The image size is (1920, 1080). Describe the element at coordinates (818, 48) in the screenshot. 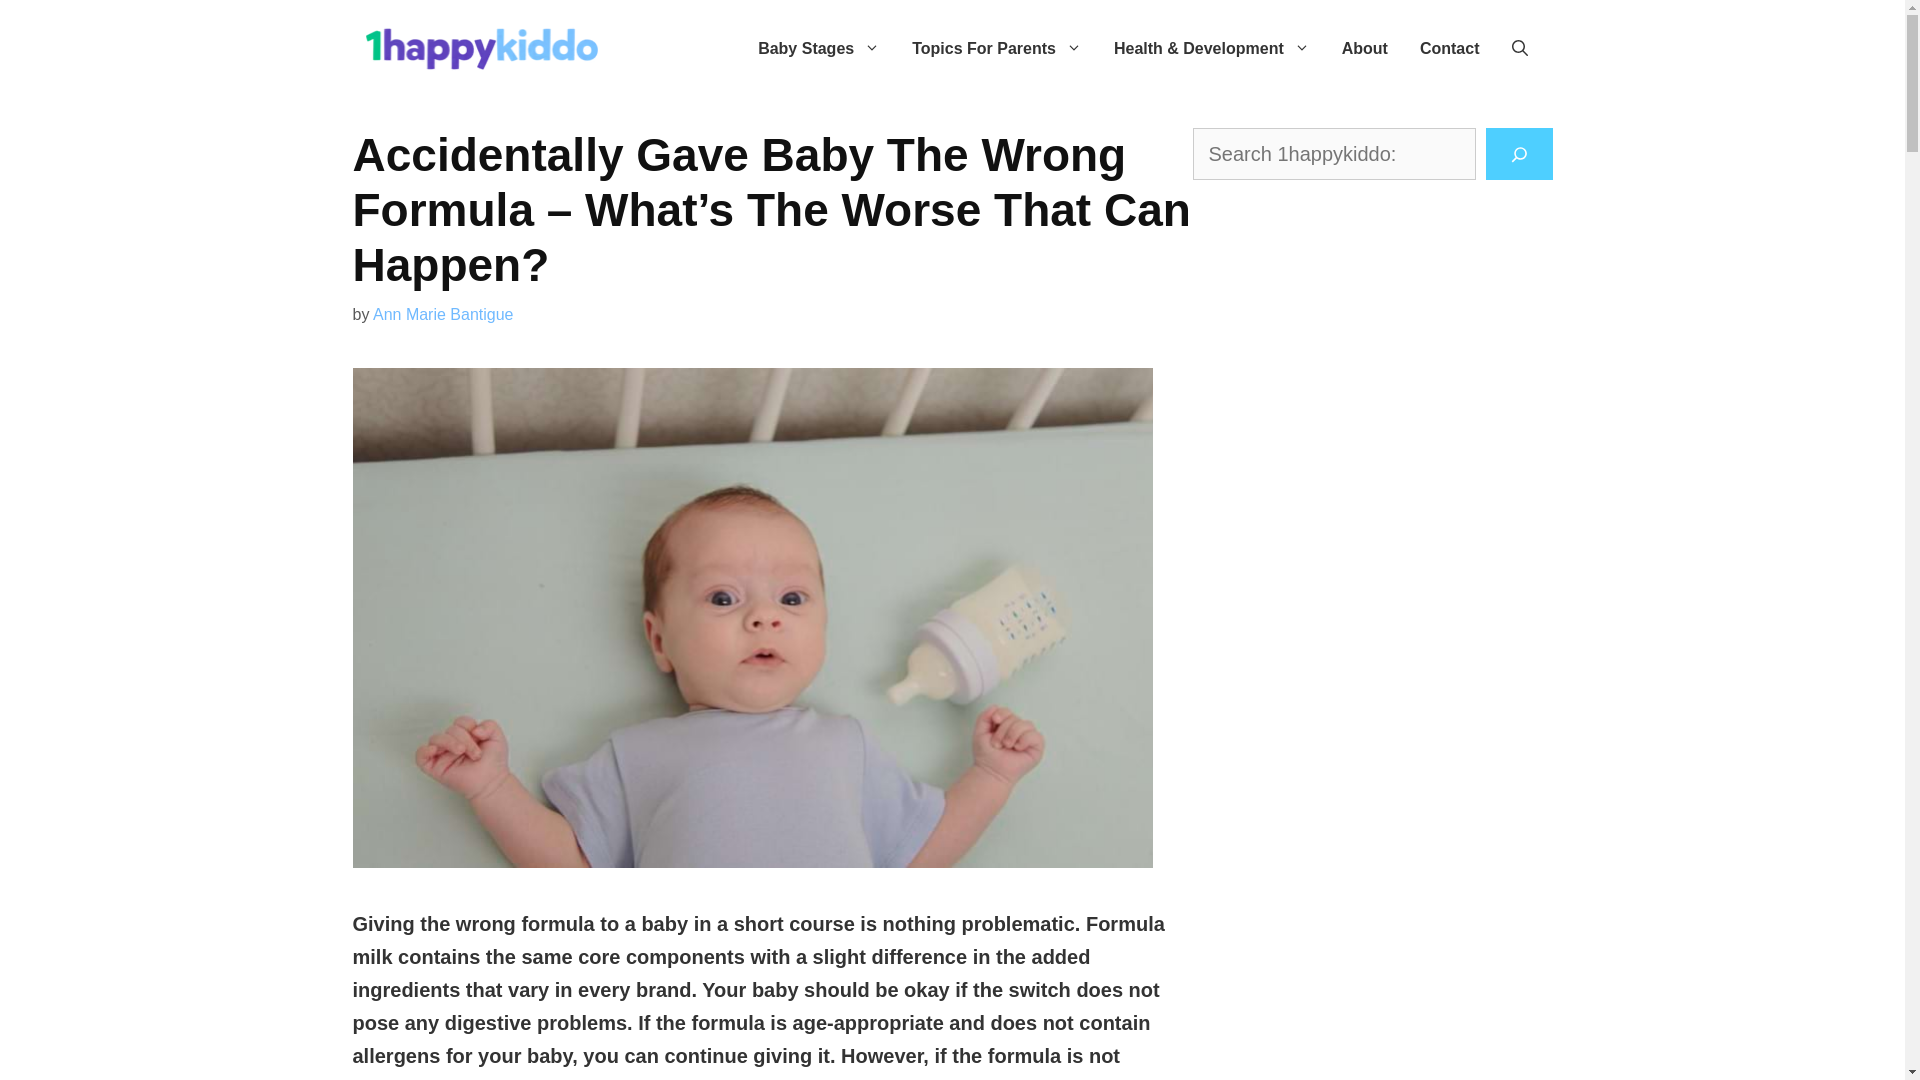

I see `Baby Stages` at that location.